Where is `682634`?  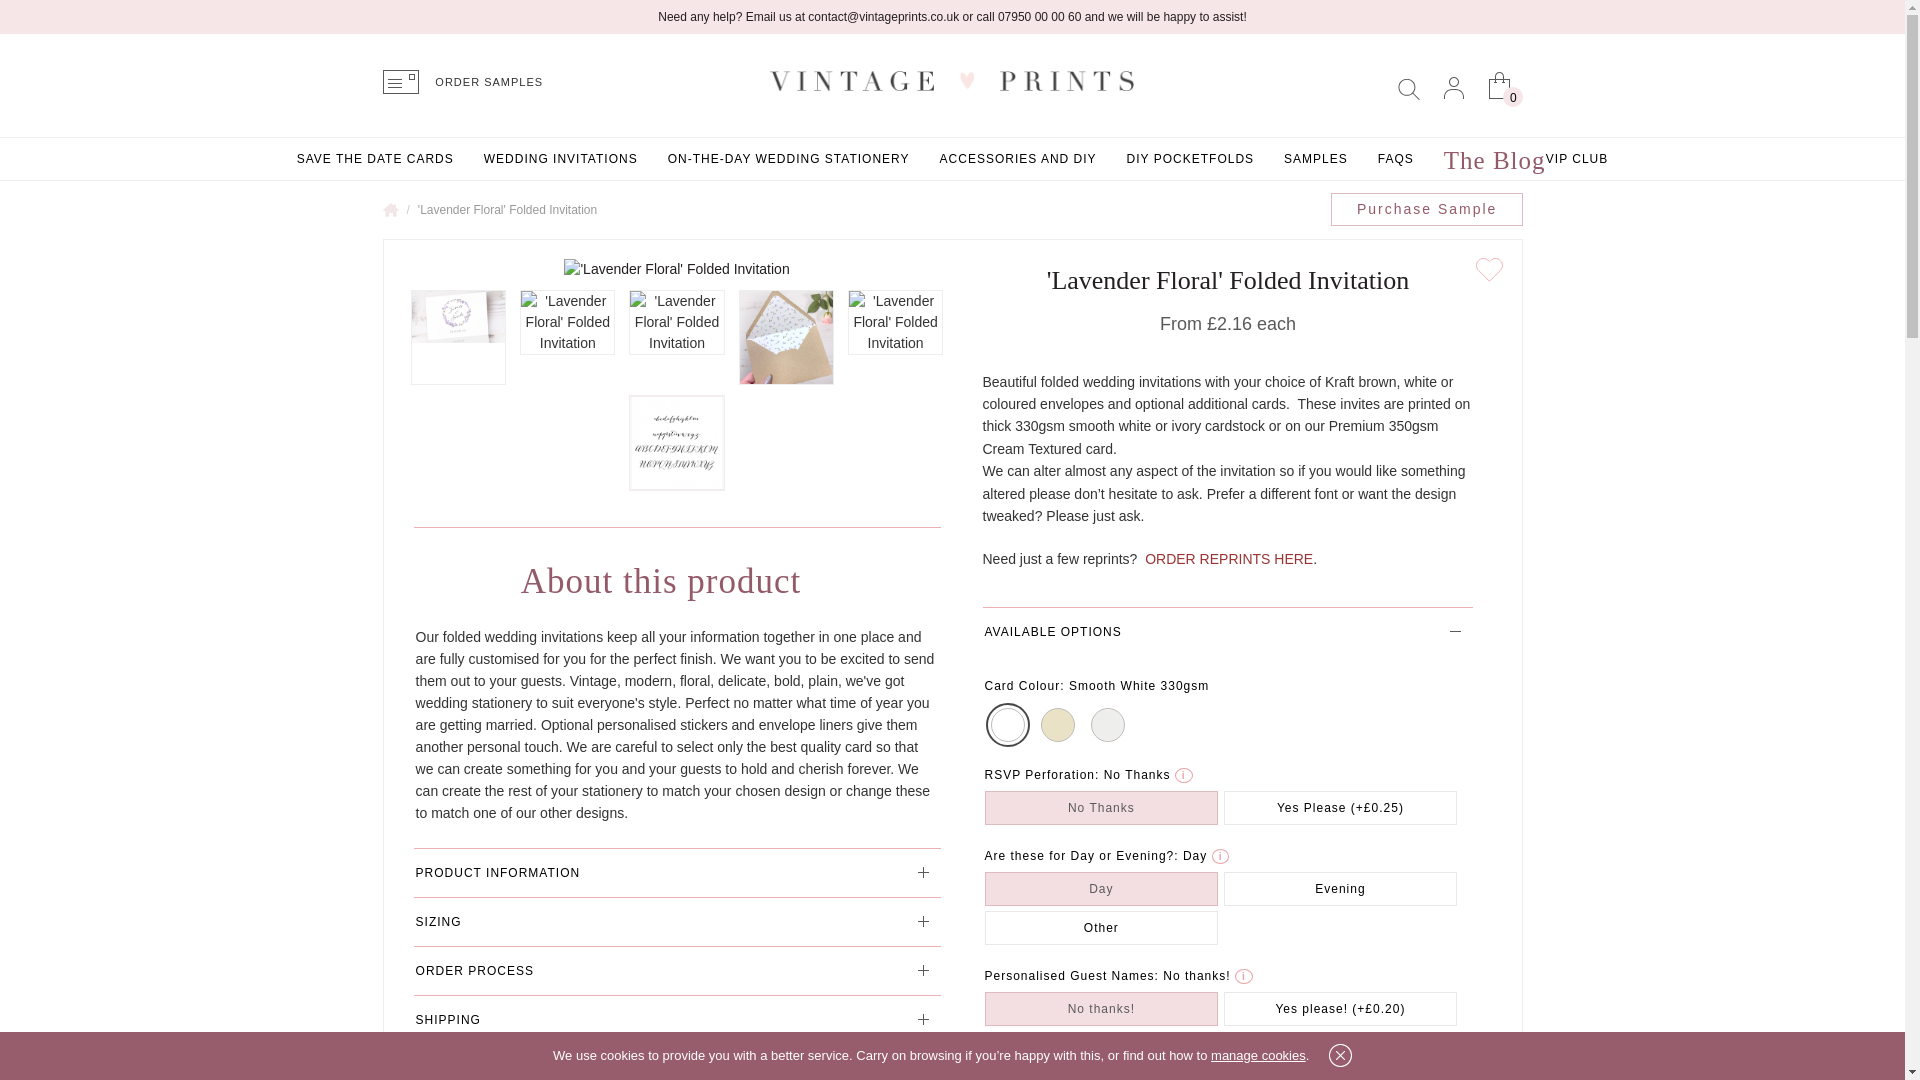 682634 is located at coordinates (1056, 724).